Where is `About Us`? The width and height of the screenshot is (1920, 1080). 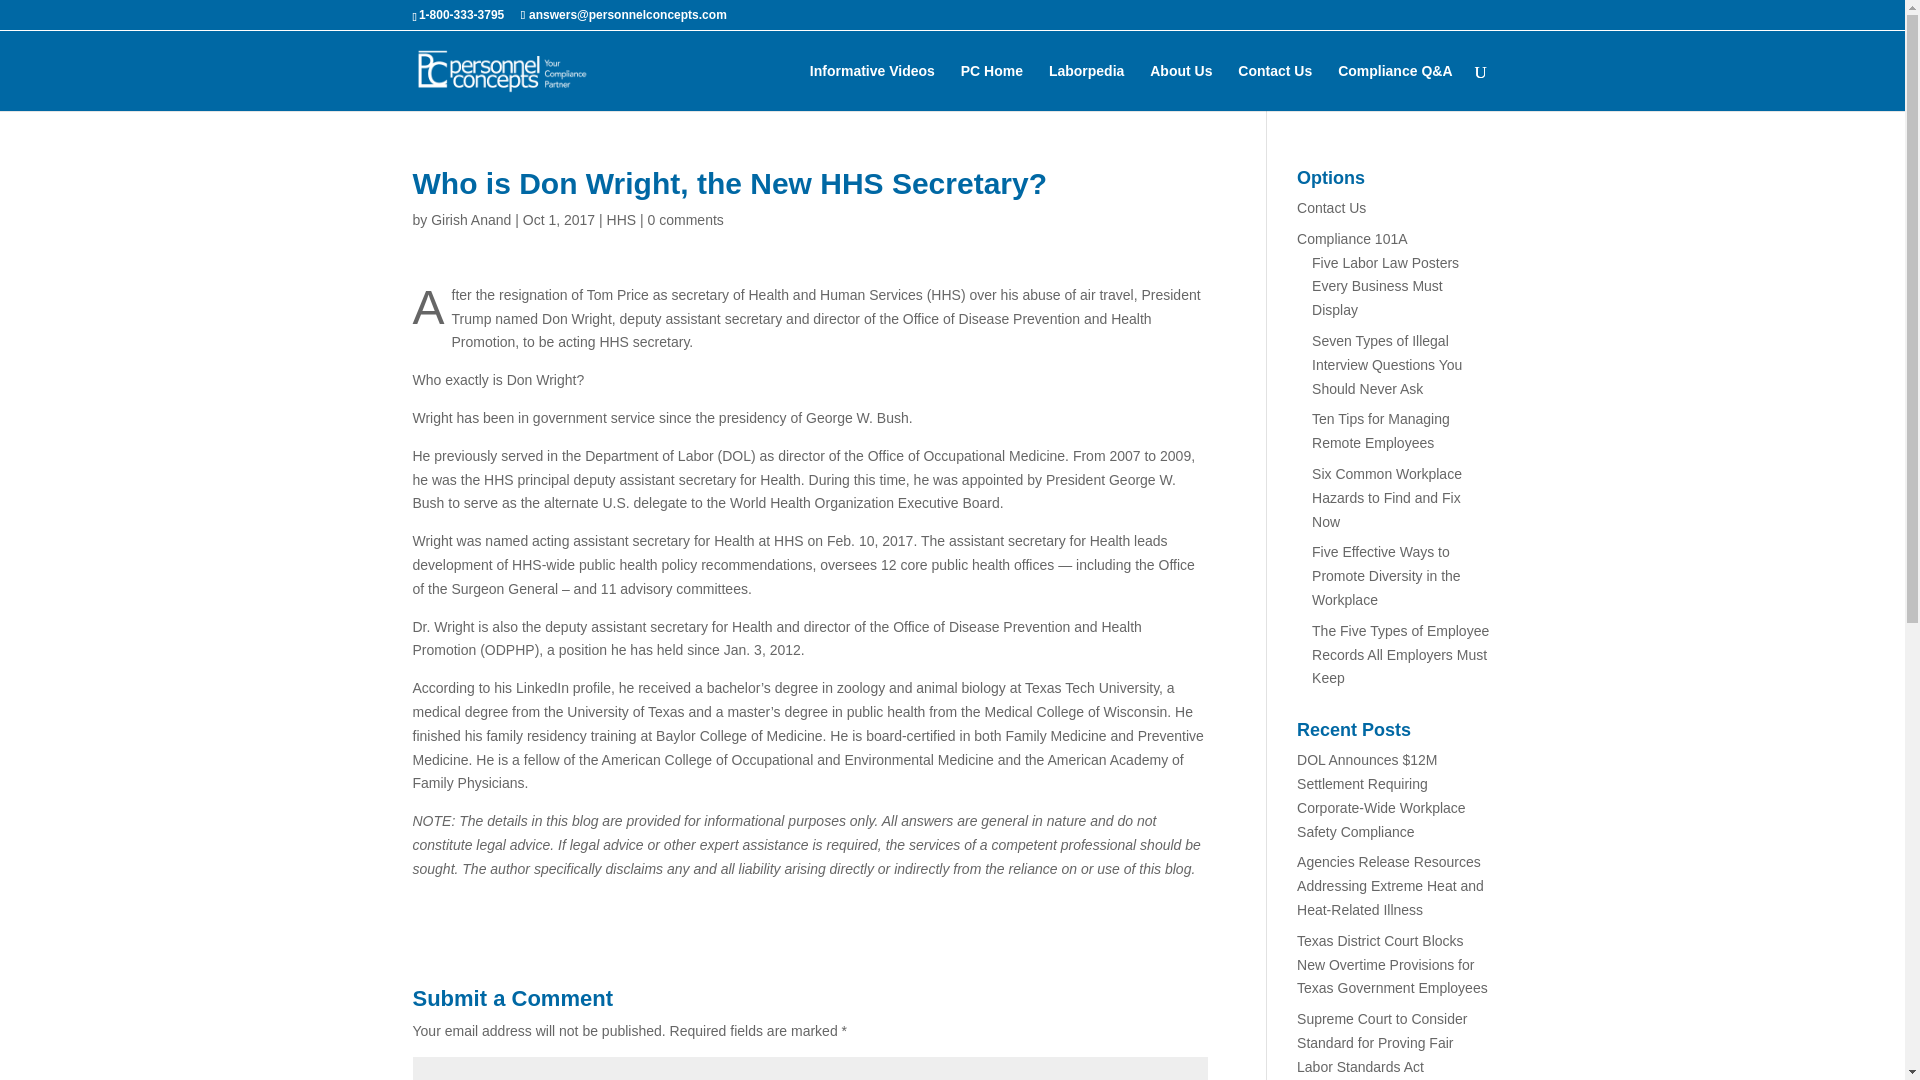 About Us is located at coordinates (1180, 87).